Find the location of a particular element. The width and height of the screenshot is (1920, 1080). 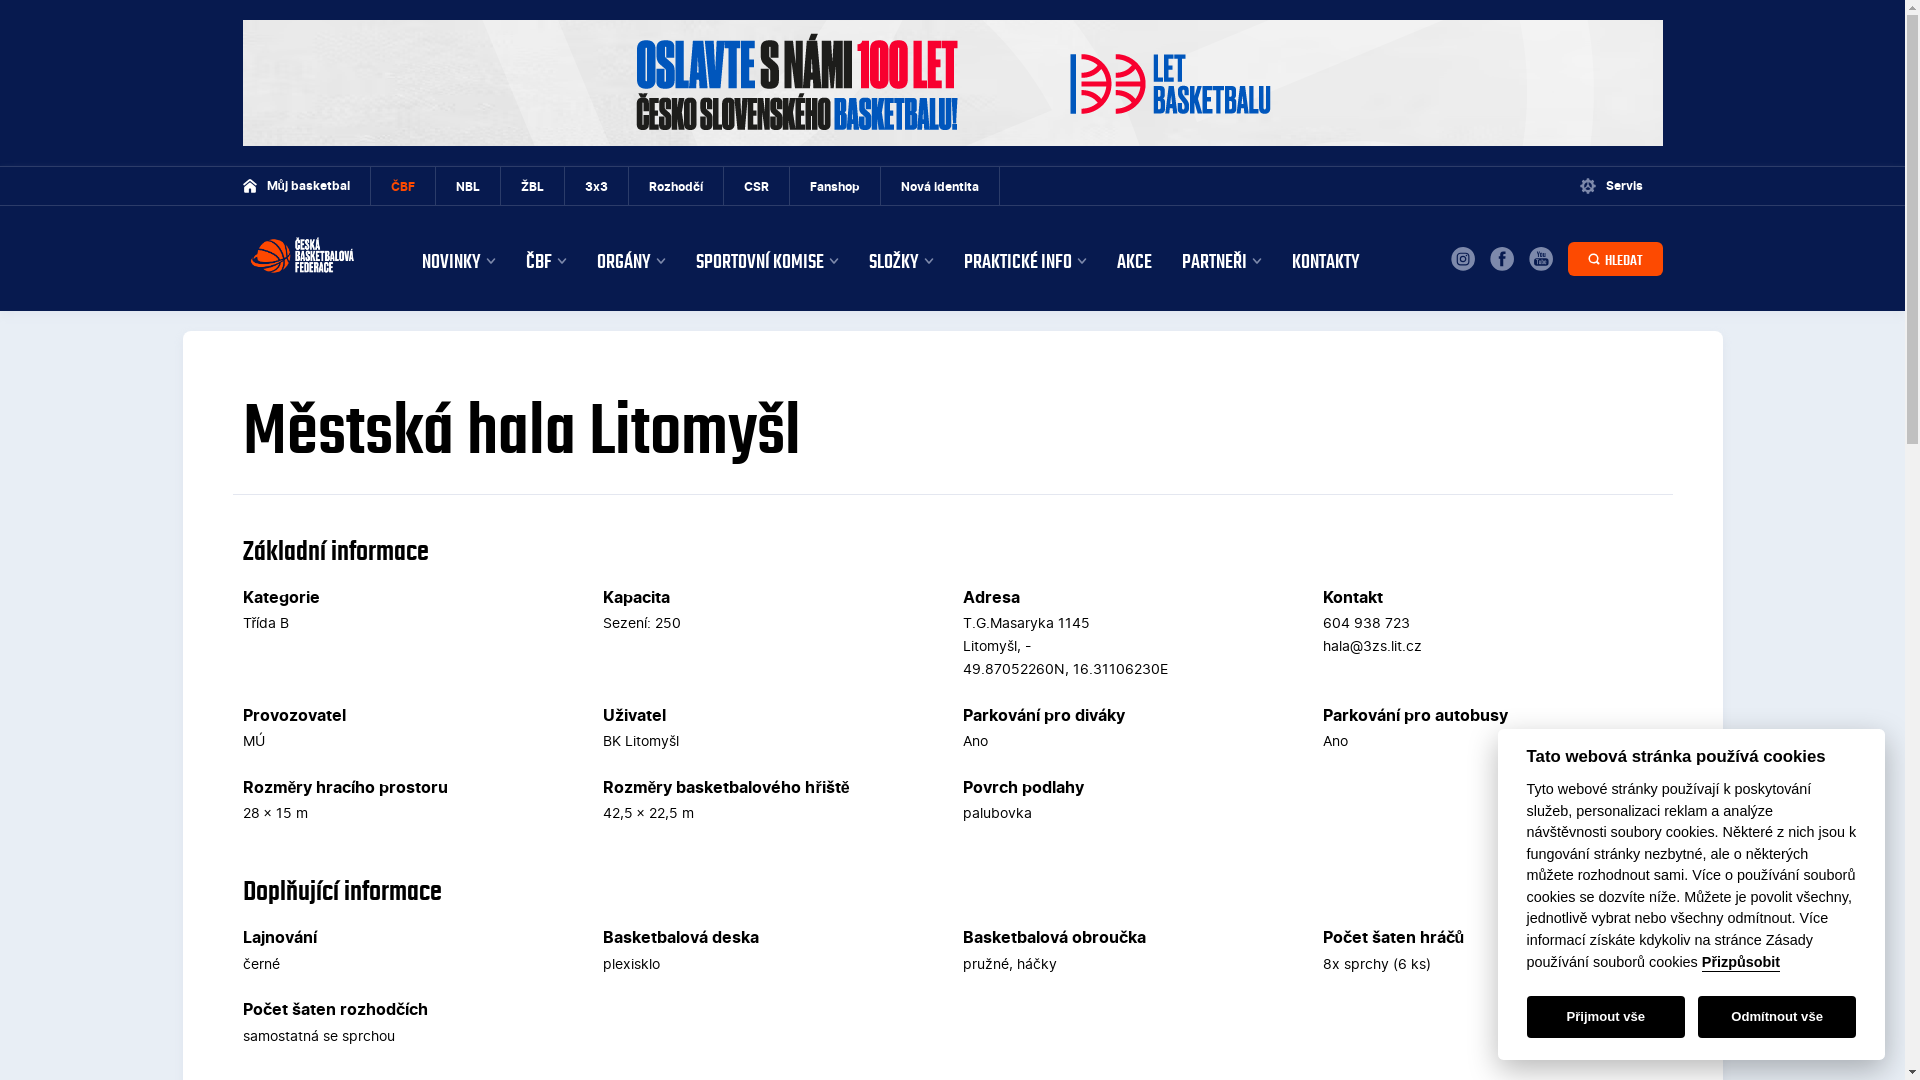

NBL is located at coordinates (468, 186).